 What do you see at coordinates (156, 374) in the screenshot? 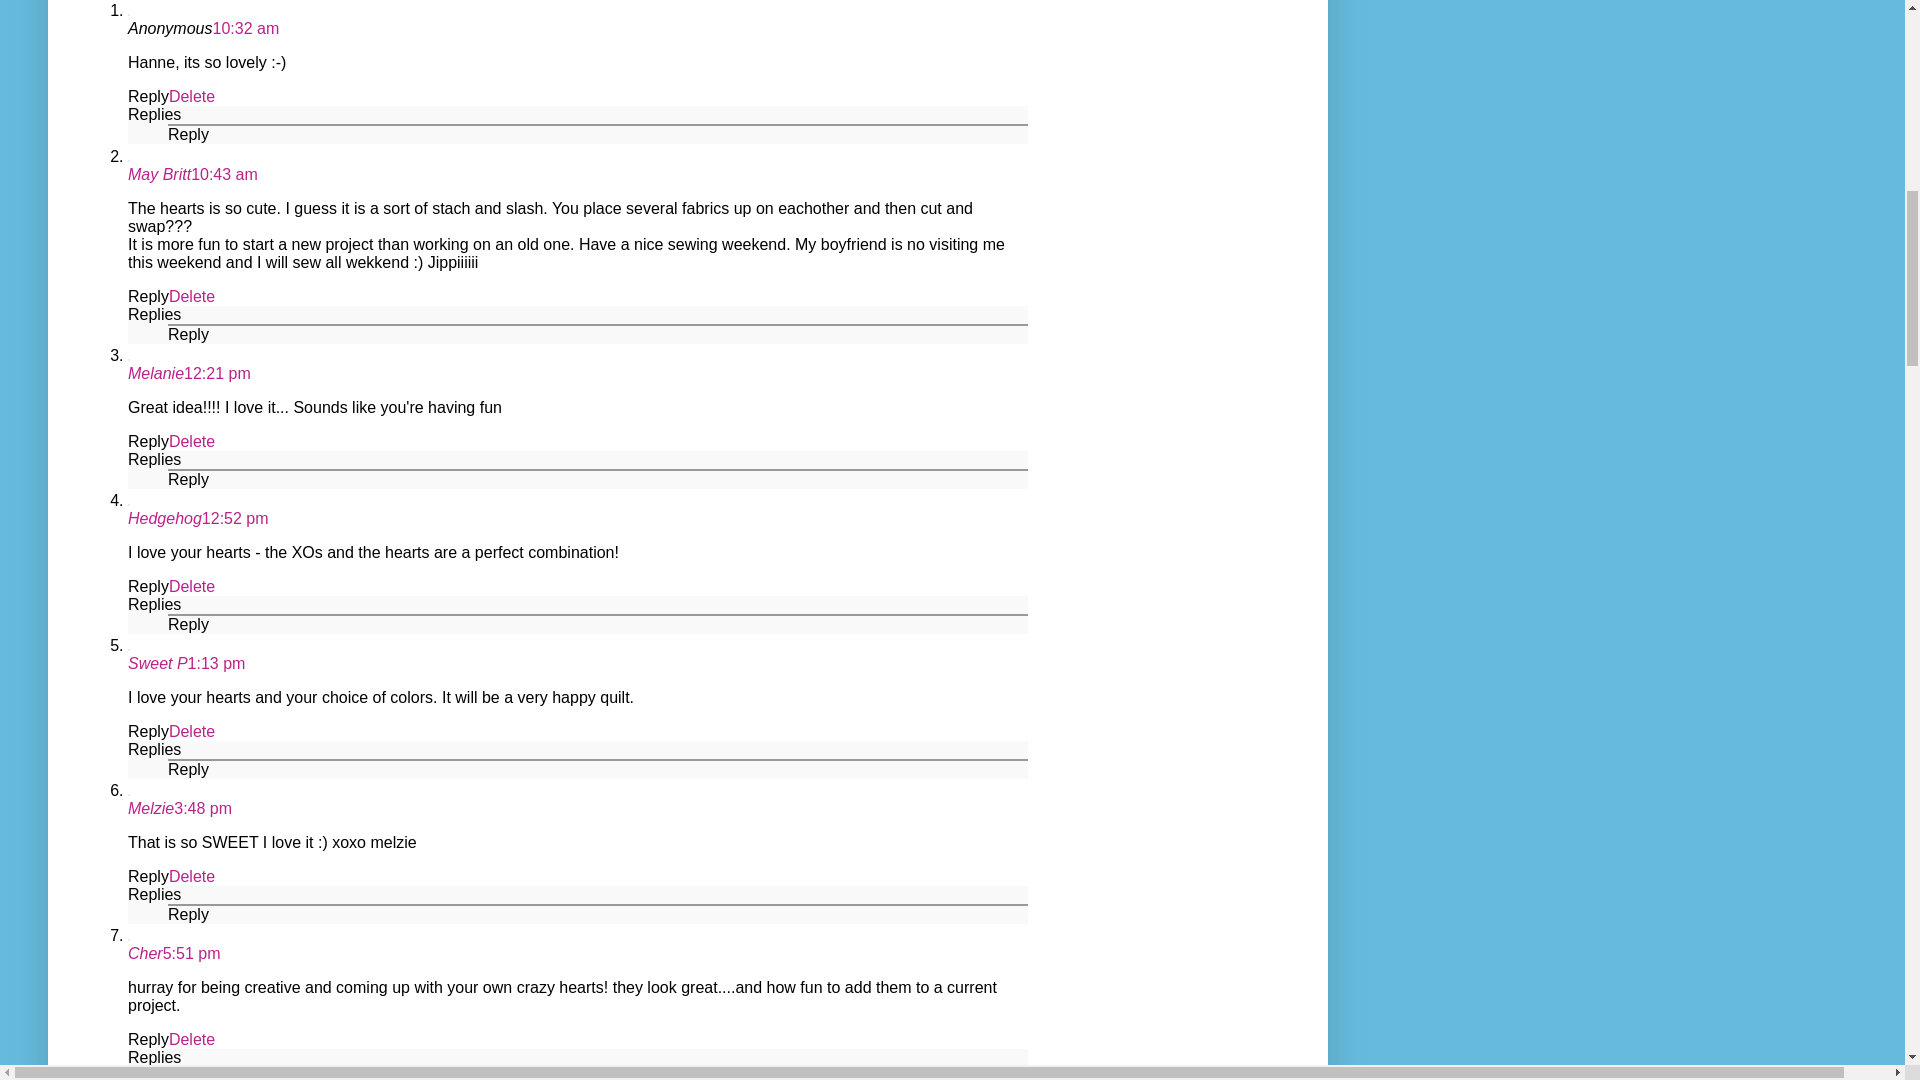
I see `Melanie` at bounding box center [156, 374].